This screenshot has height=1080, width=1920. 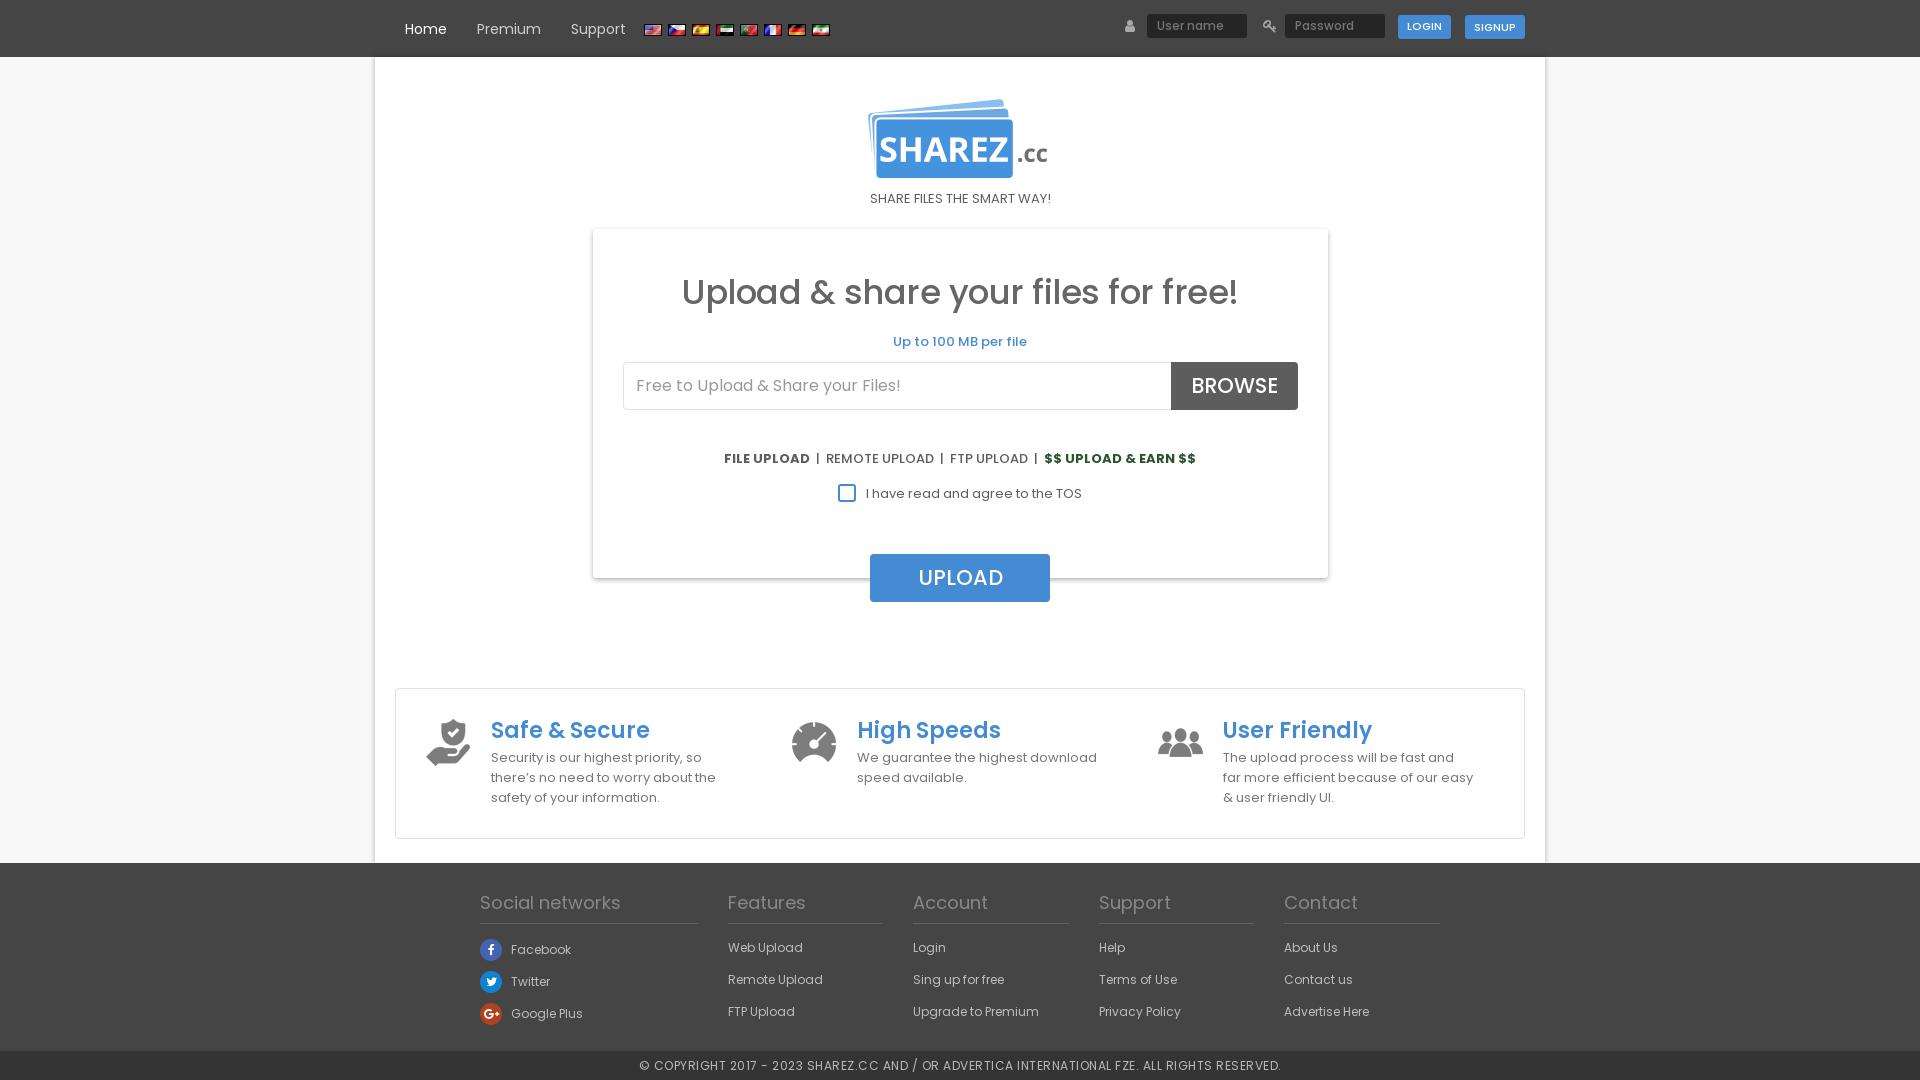 What do you see at coordinates (958, 980) in the screenshot?
I see `Sing up for free` at bounding box center [958, 980].